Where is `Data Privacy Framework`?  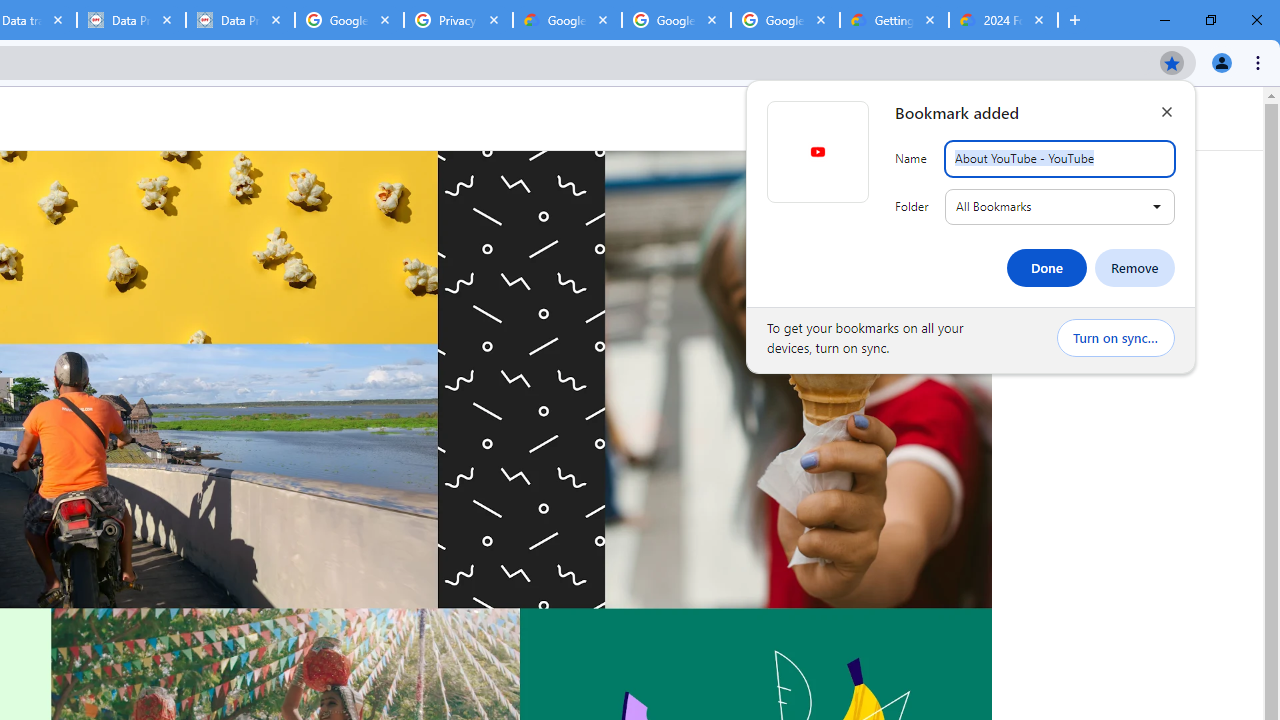
Data Privacy Framework is located at coordinates (130, 20).